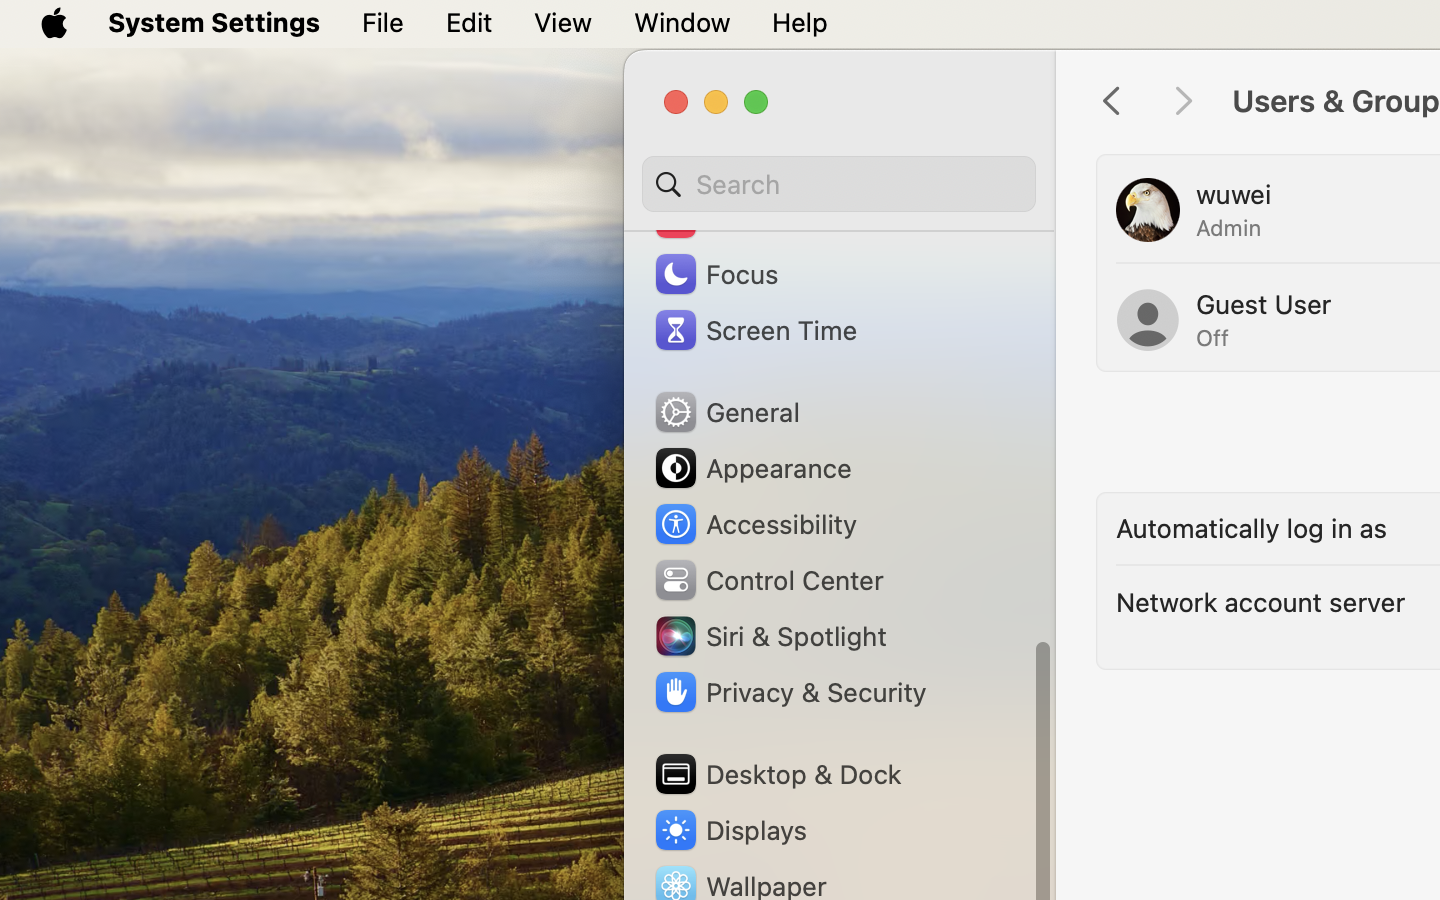 The height and width of the screenshot is (900, 1440). Describe the element at coordinates (1264, 304) in the screenshot. I see `Guest User` at that location.